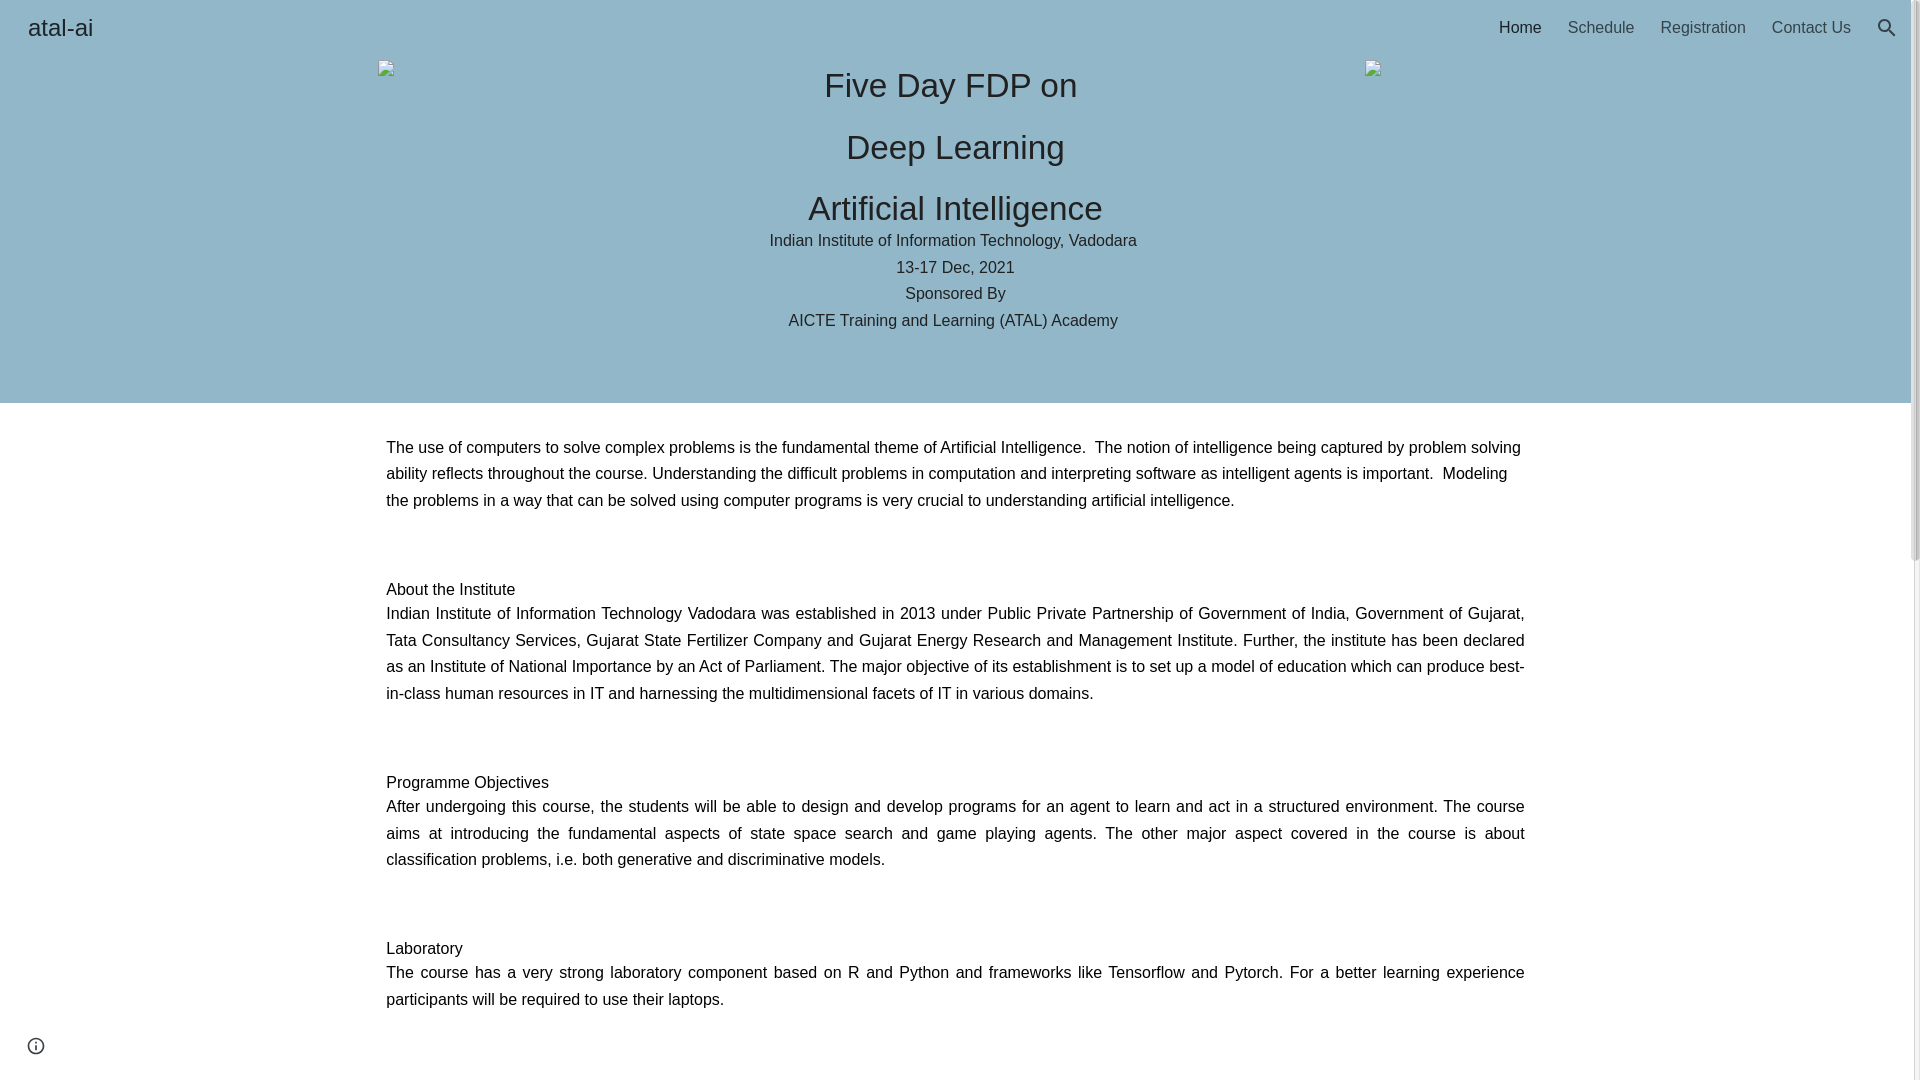 Image resolution: width=1920 pixels, height=1080 pixels. I want to click on Contact Us, so click(1811, 28).